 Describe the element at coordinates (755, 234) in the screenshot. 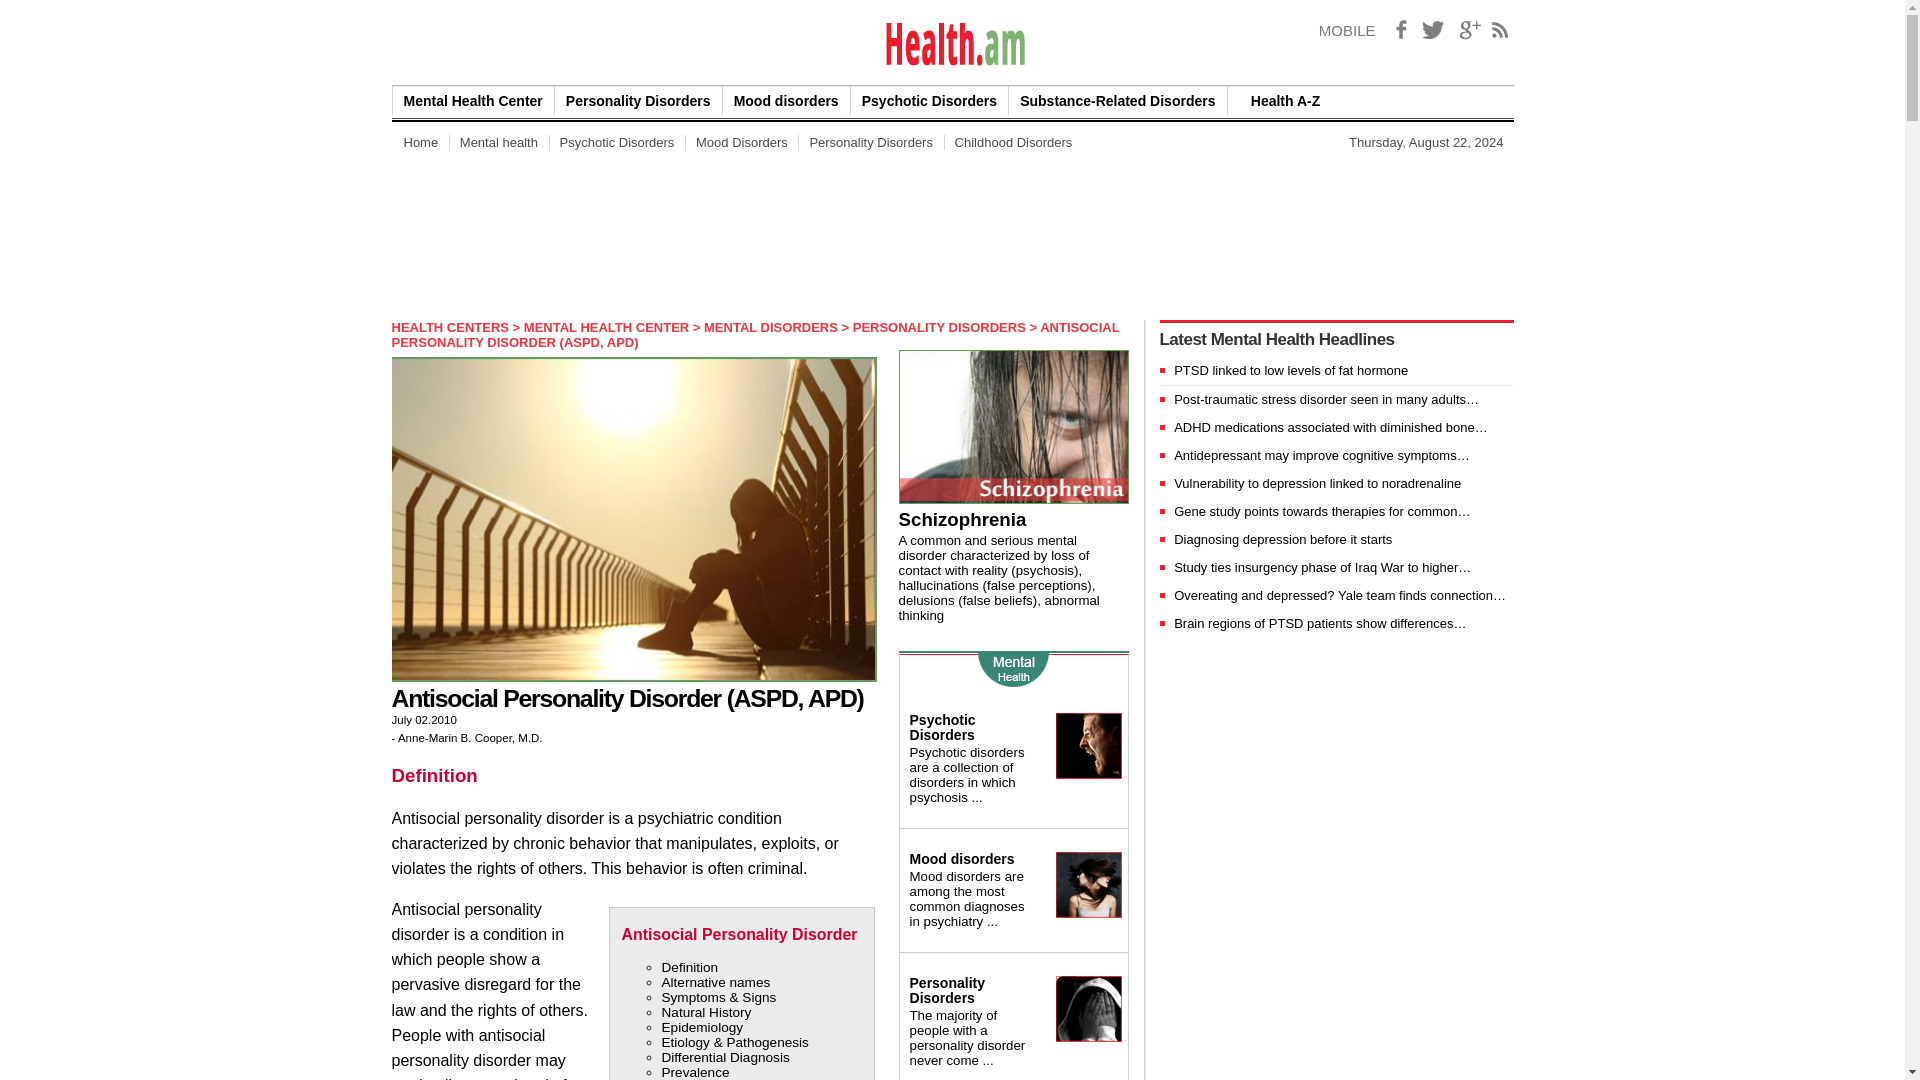

I see `Advertisement` at that location.